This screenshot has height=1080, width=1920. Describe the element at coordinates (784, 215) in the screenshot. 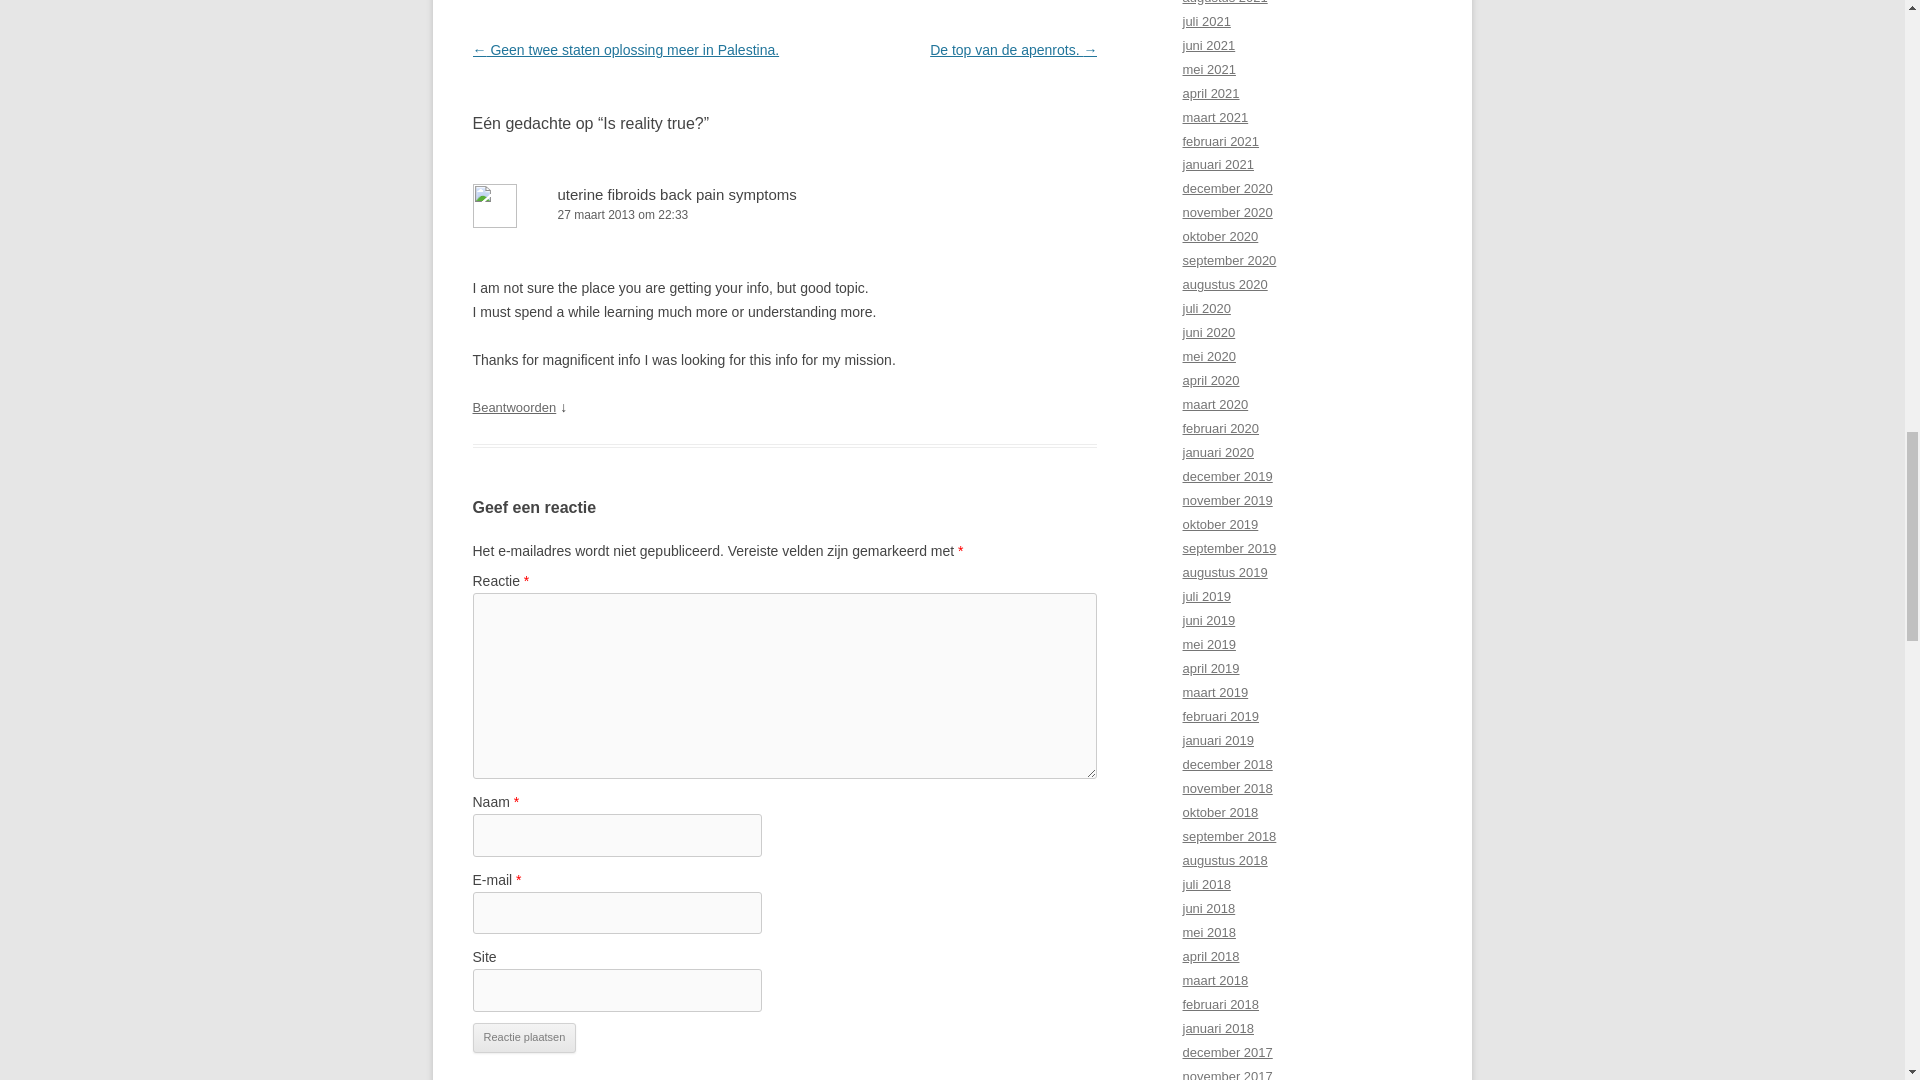

I see `27 maart 2013 om 22:33` at that location.